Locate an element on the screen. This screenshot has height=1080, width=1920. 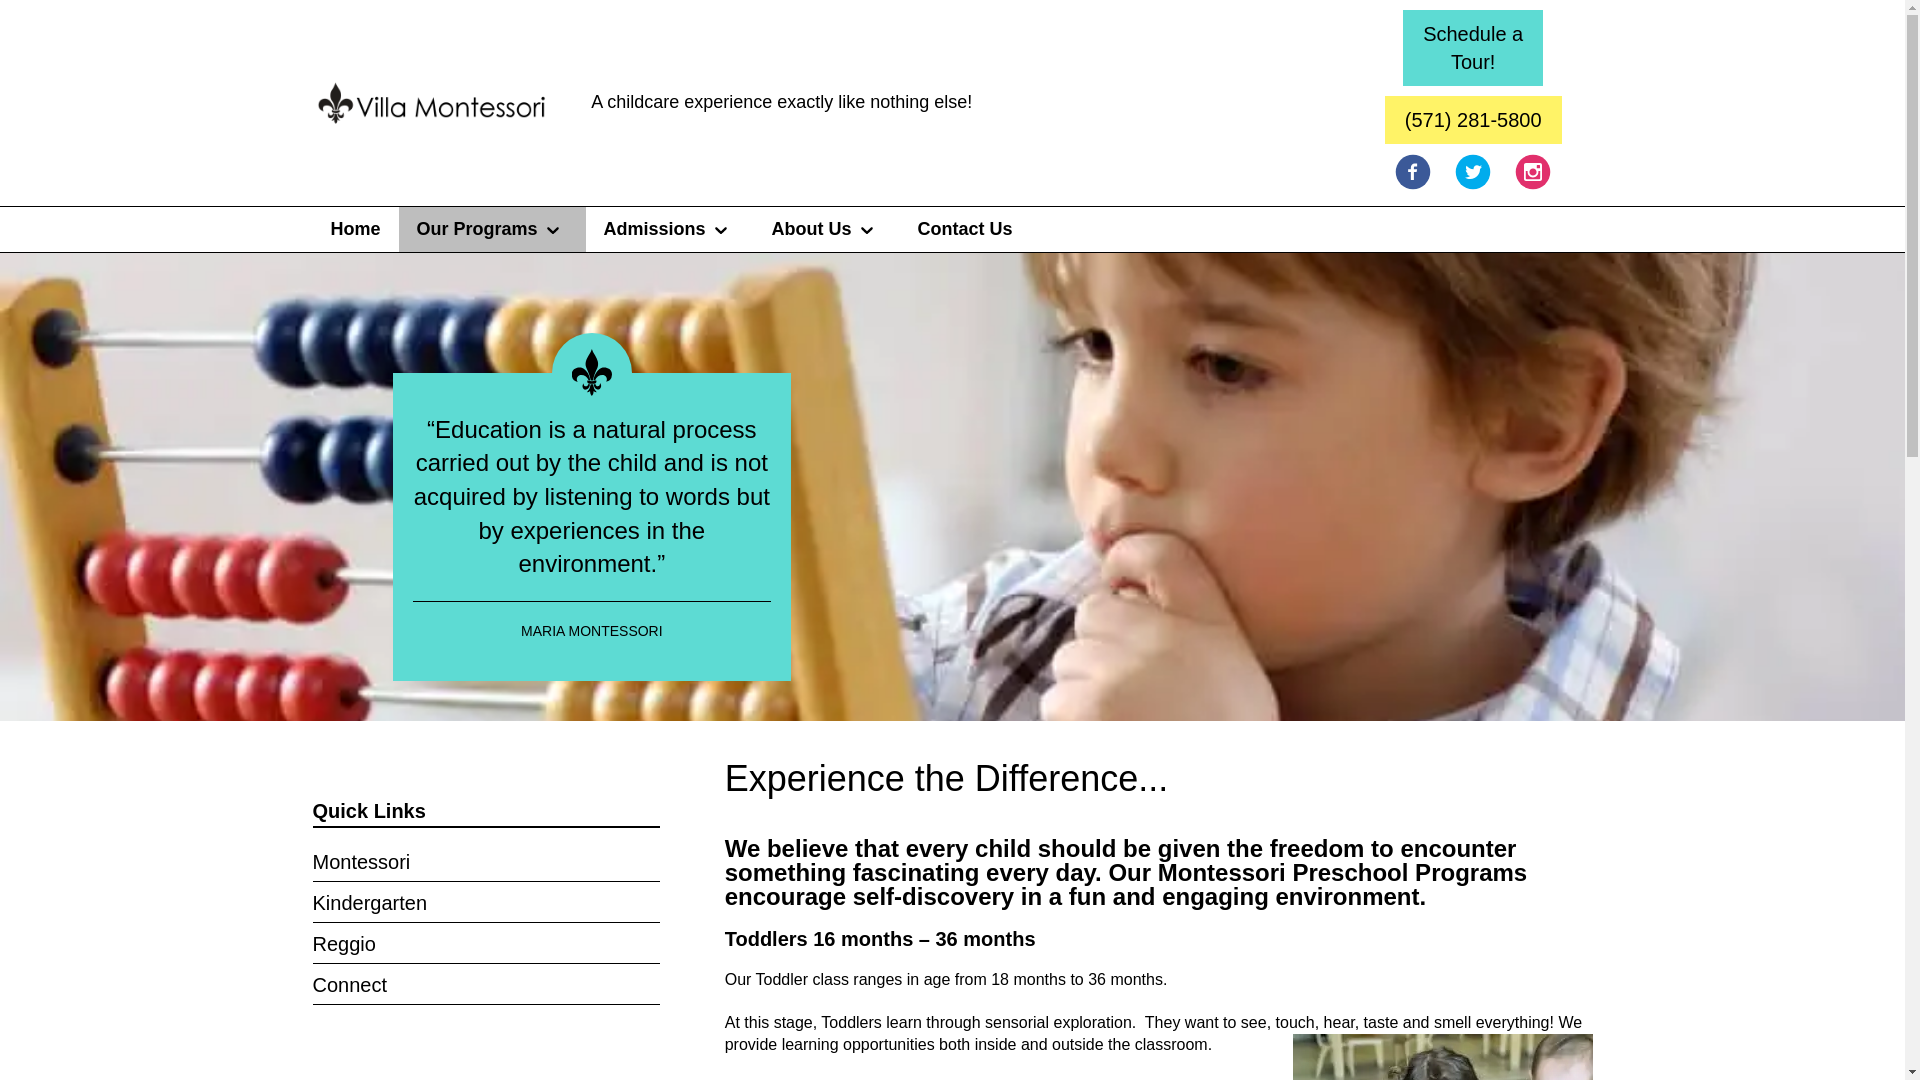
Our Programs is located at coordinates (354, 229).